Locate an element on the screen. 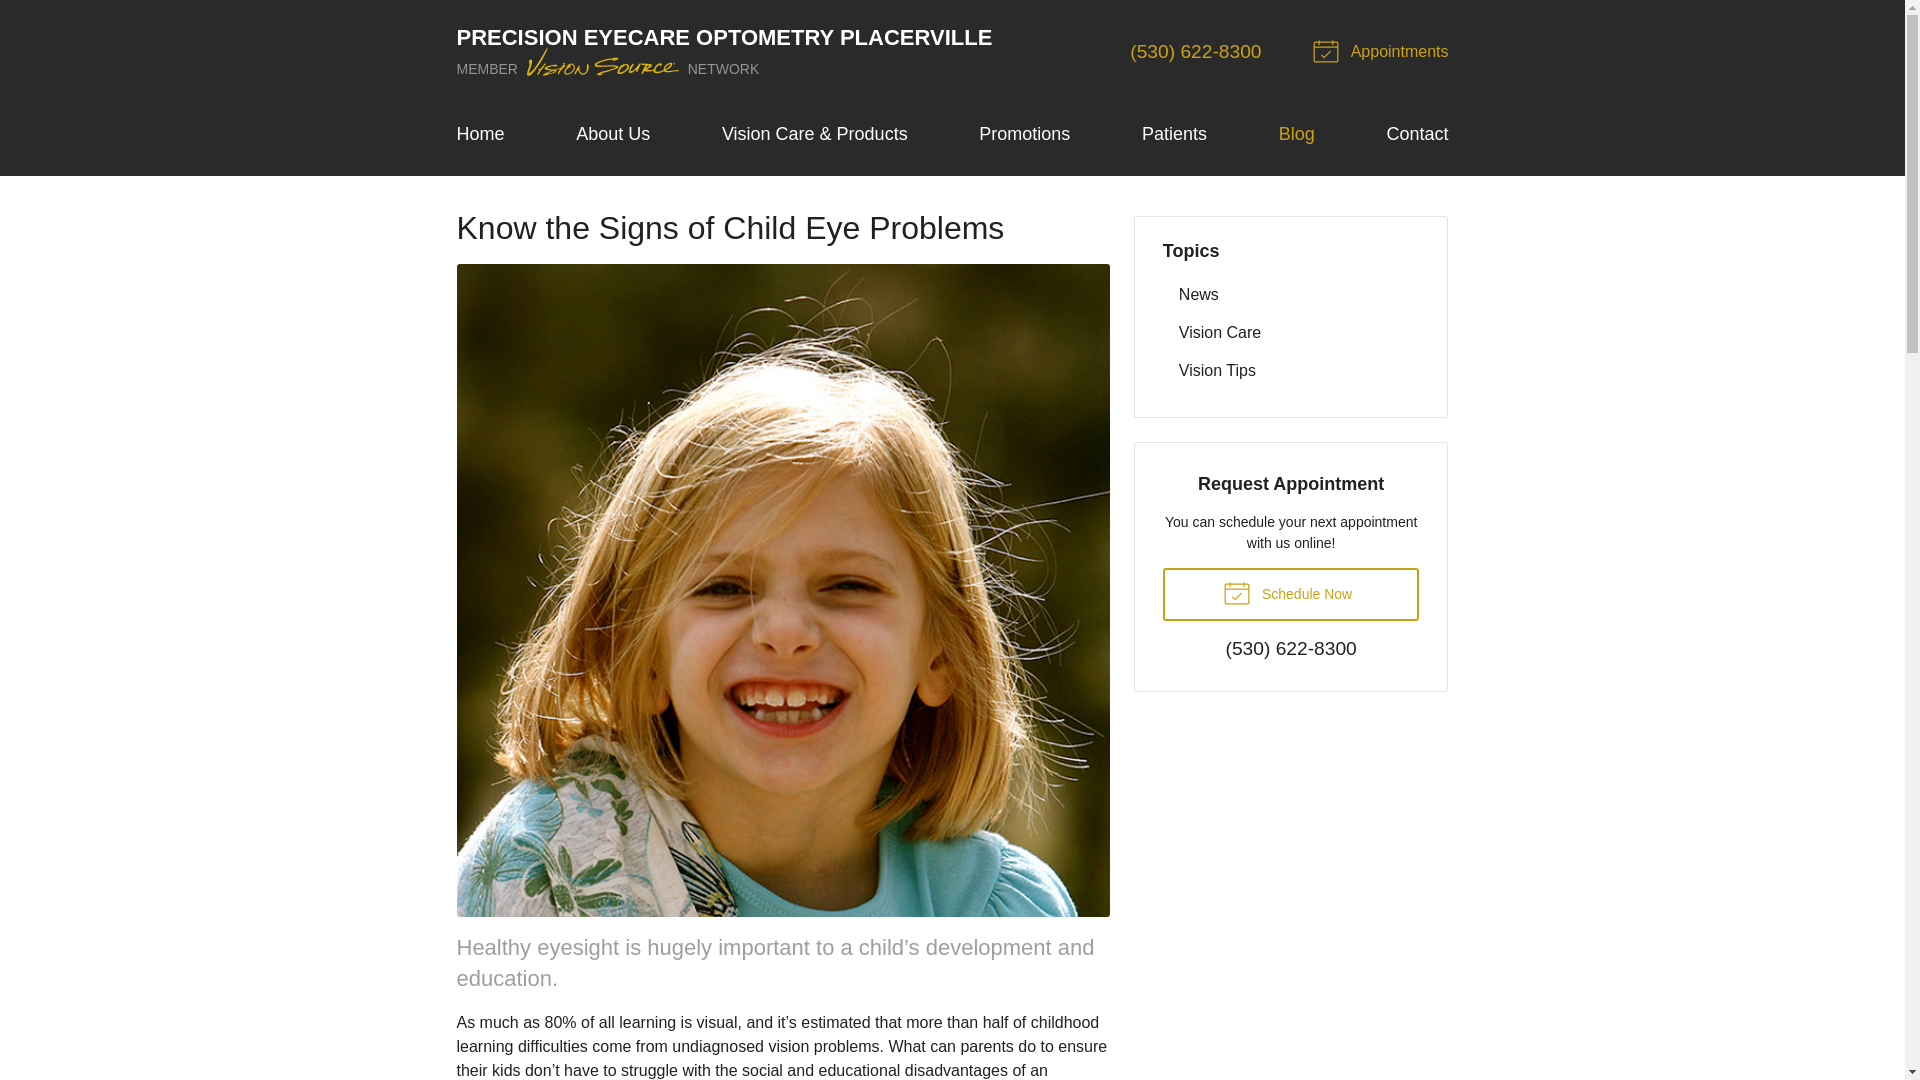 This screenshot has width=1920, height=1080. Home is located at coordinates (480, 134).